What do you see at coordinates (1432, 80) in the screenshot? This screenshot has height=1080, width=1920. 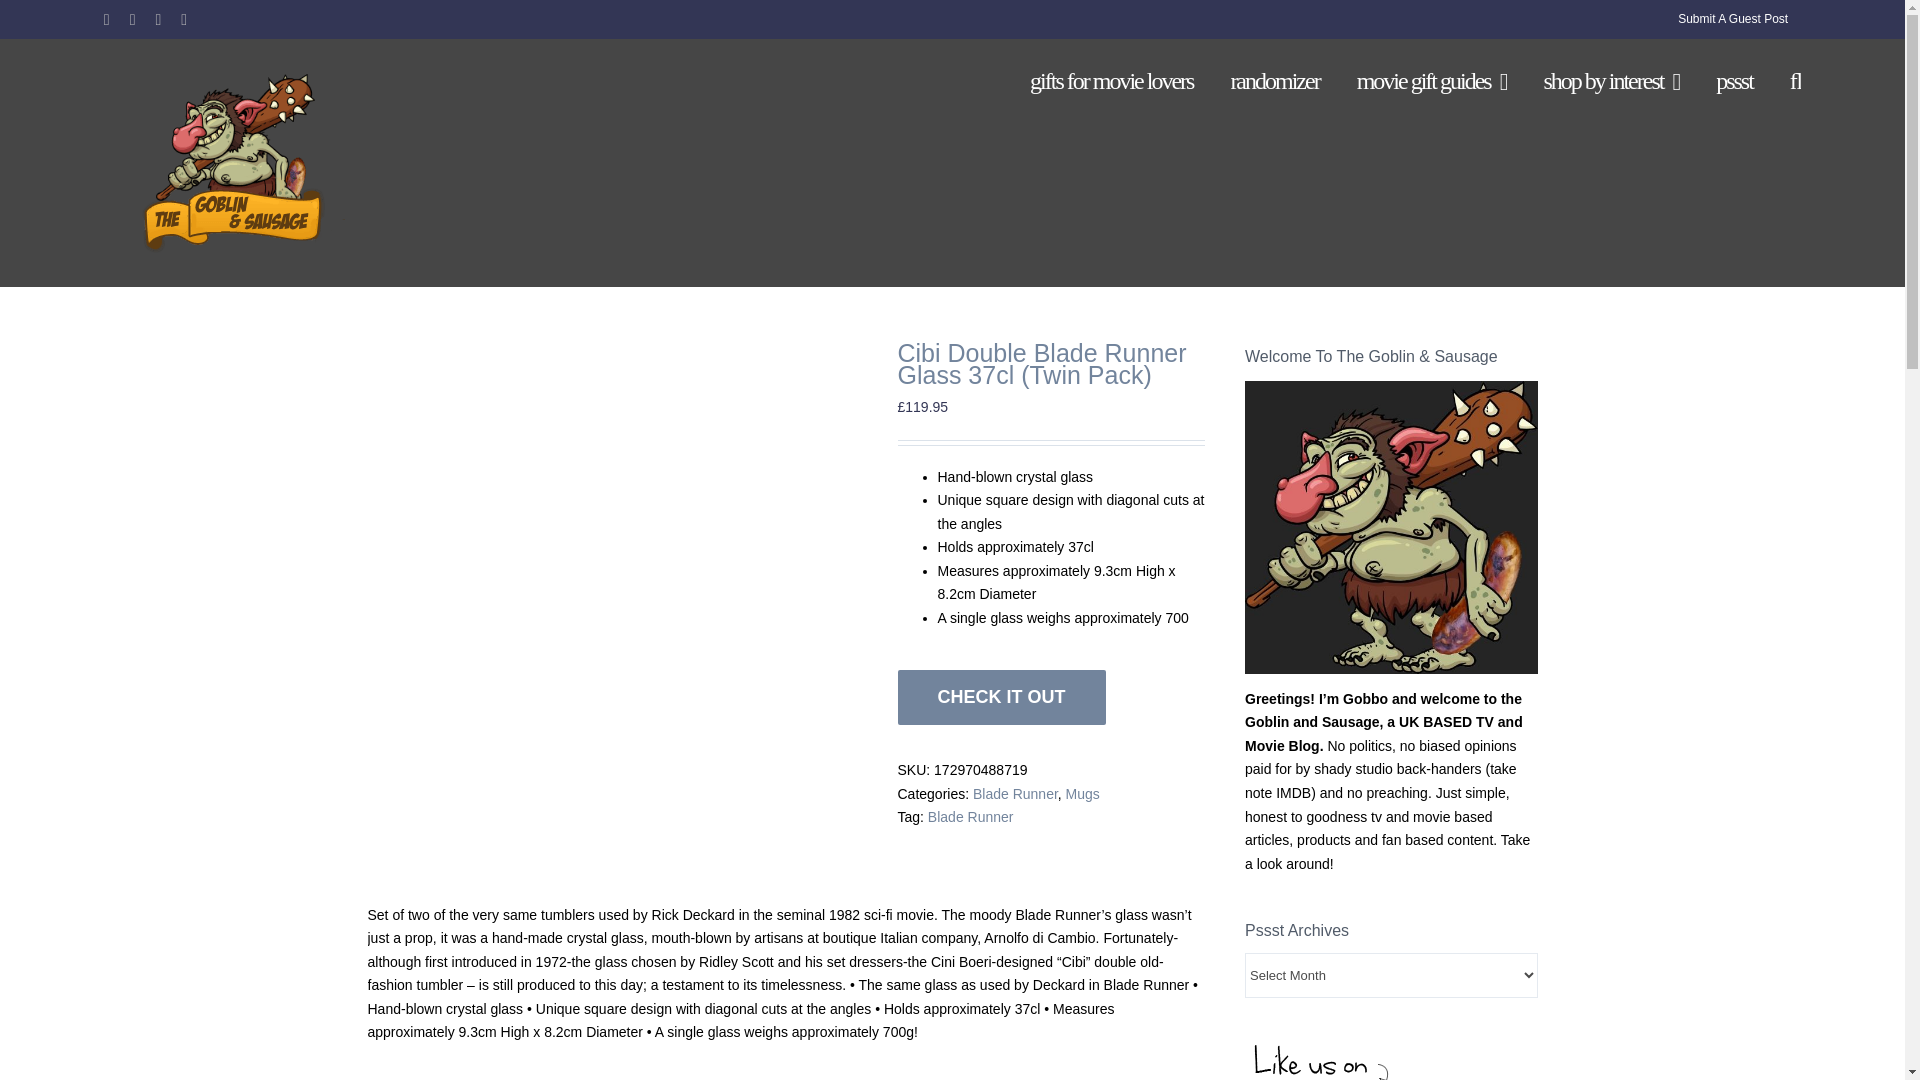 I see `movie gift guides` at bounding box center [1432, 80].